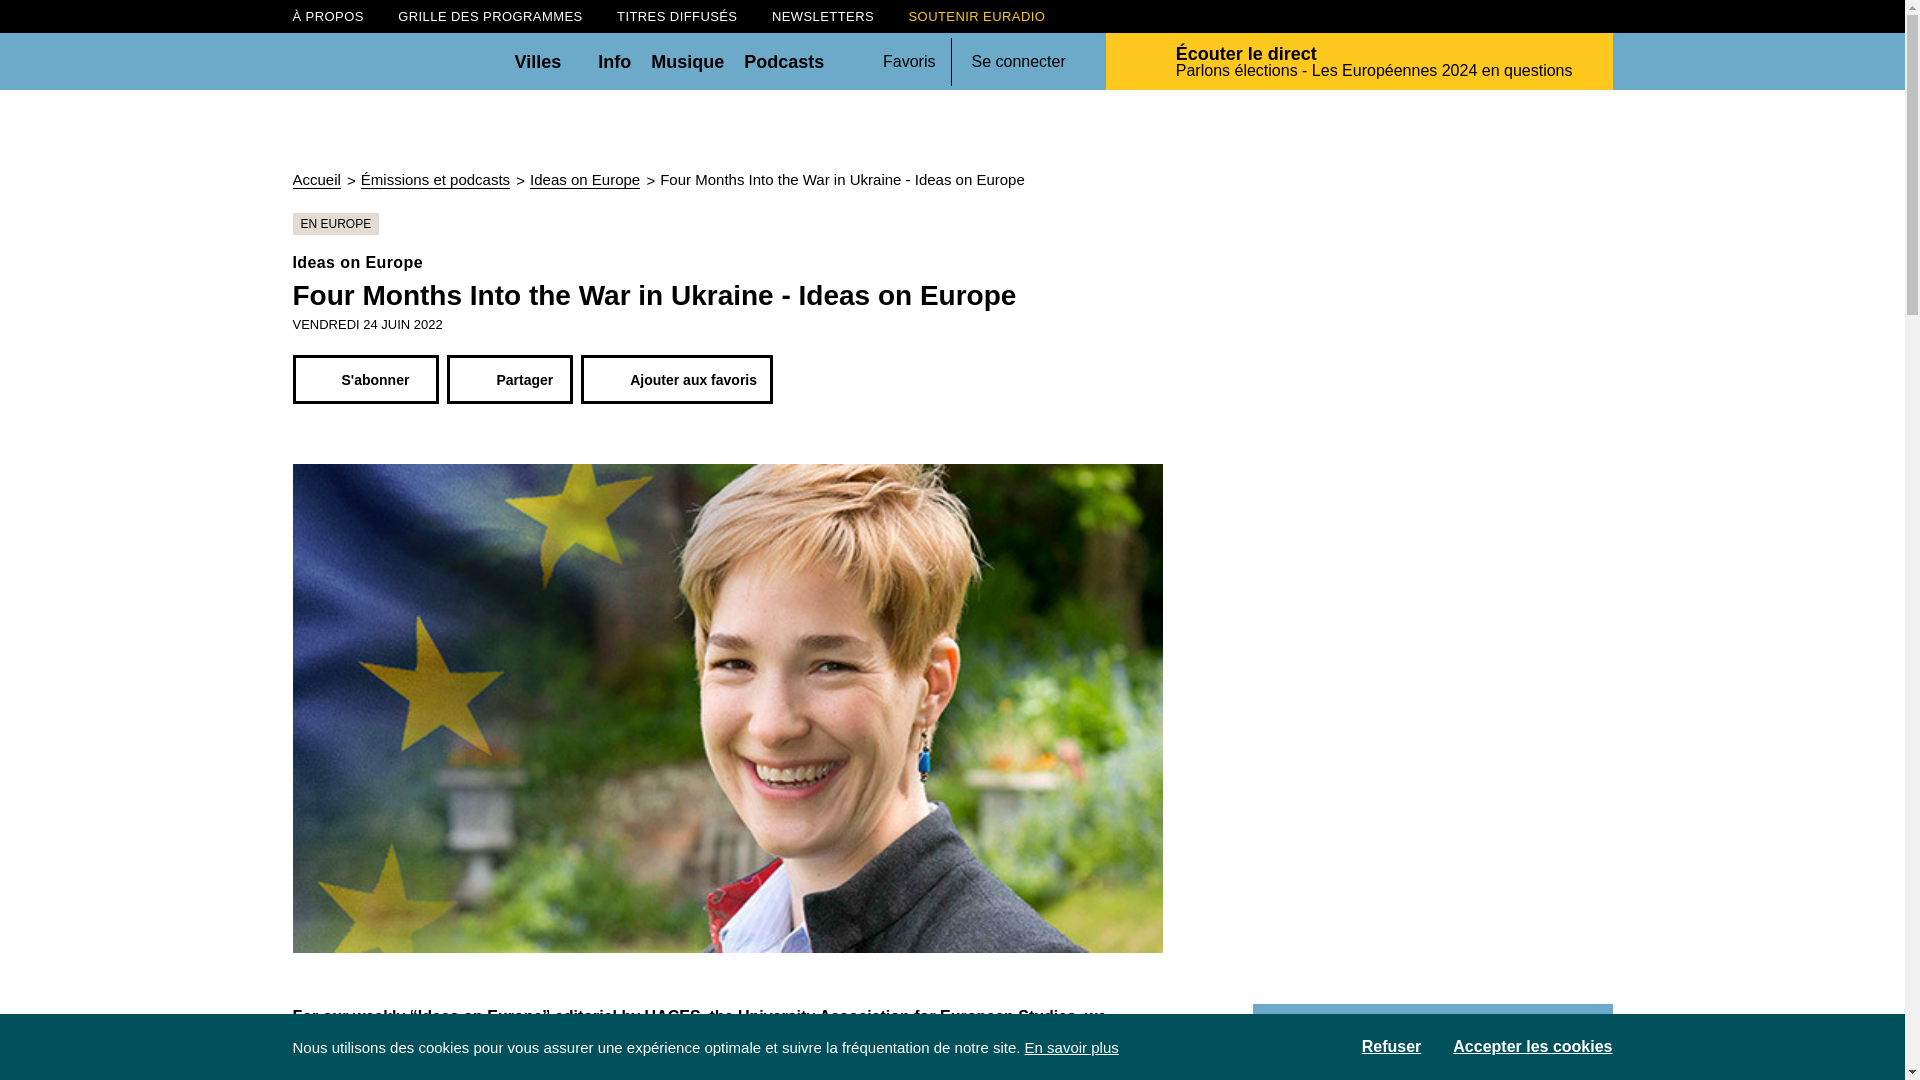 Image resolution: width=1920 pixels, height=1080 pixels. What do you see at coordinates (614, 60) in the screenshot?
I see `Info` at bounding box center [614, 60].